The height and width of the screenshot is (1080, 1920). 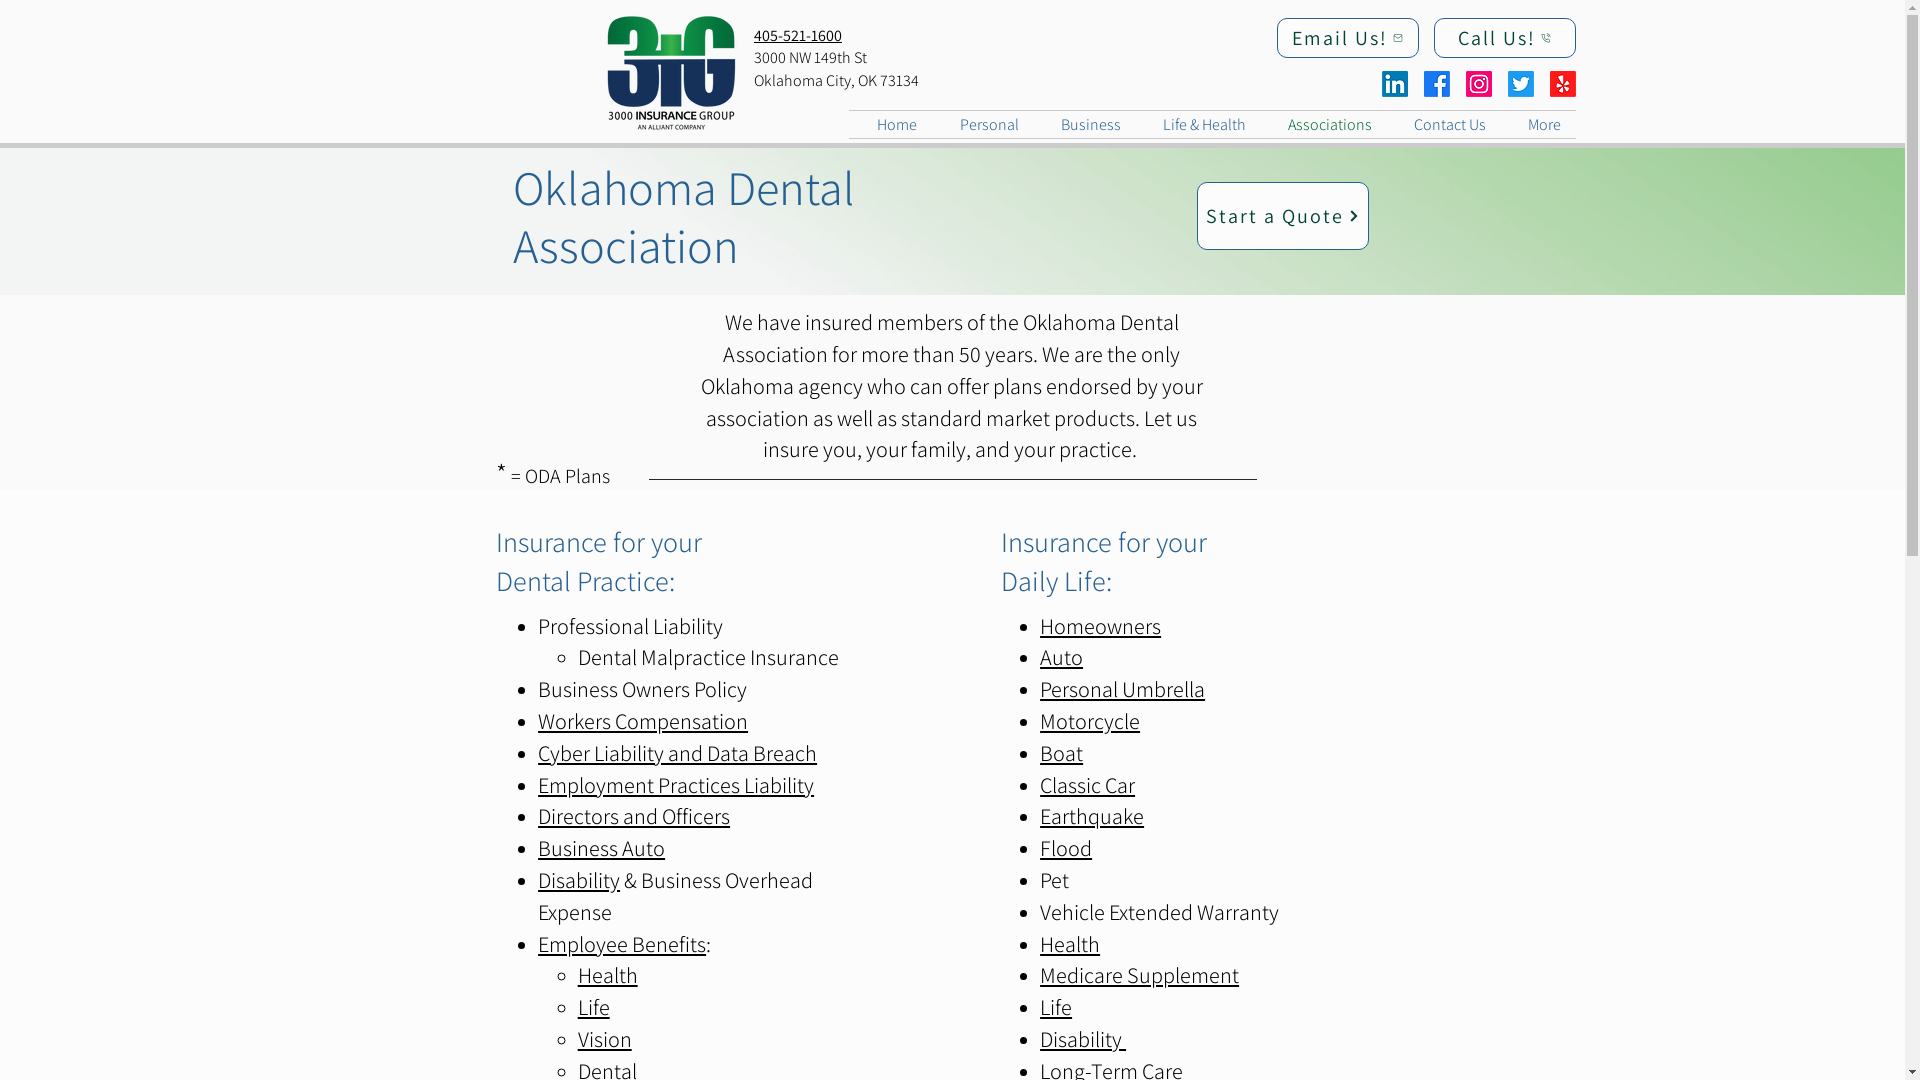 I want to click on Start a Quote, so click(x=1282, y=216).